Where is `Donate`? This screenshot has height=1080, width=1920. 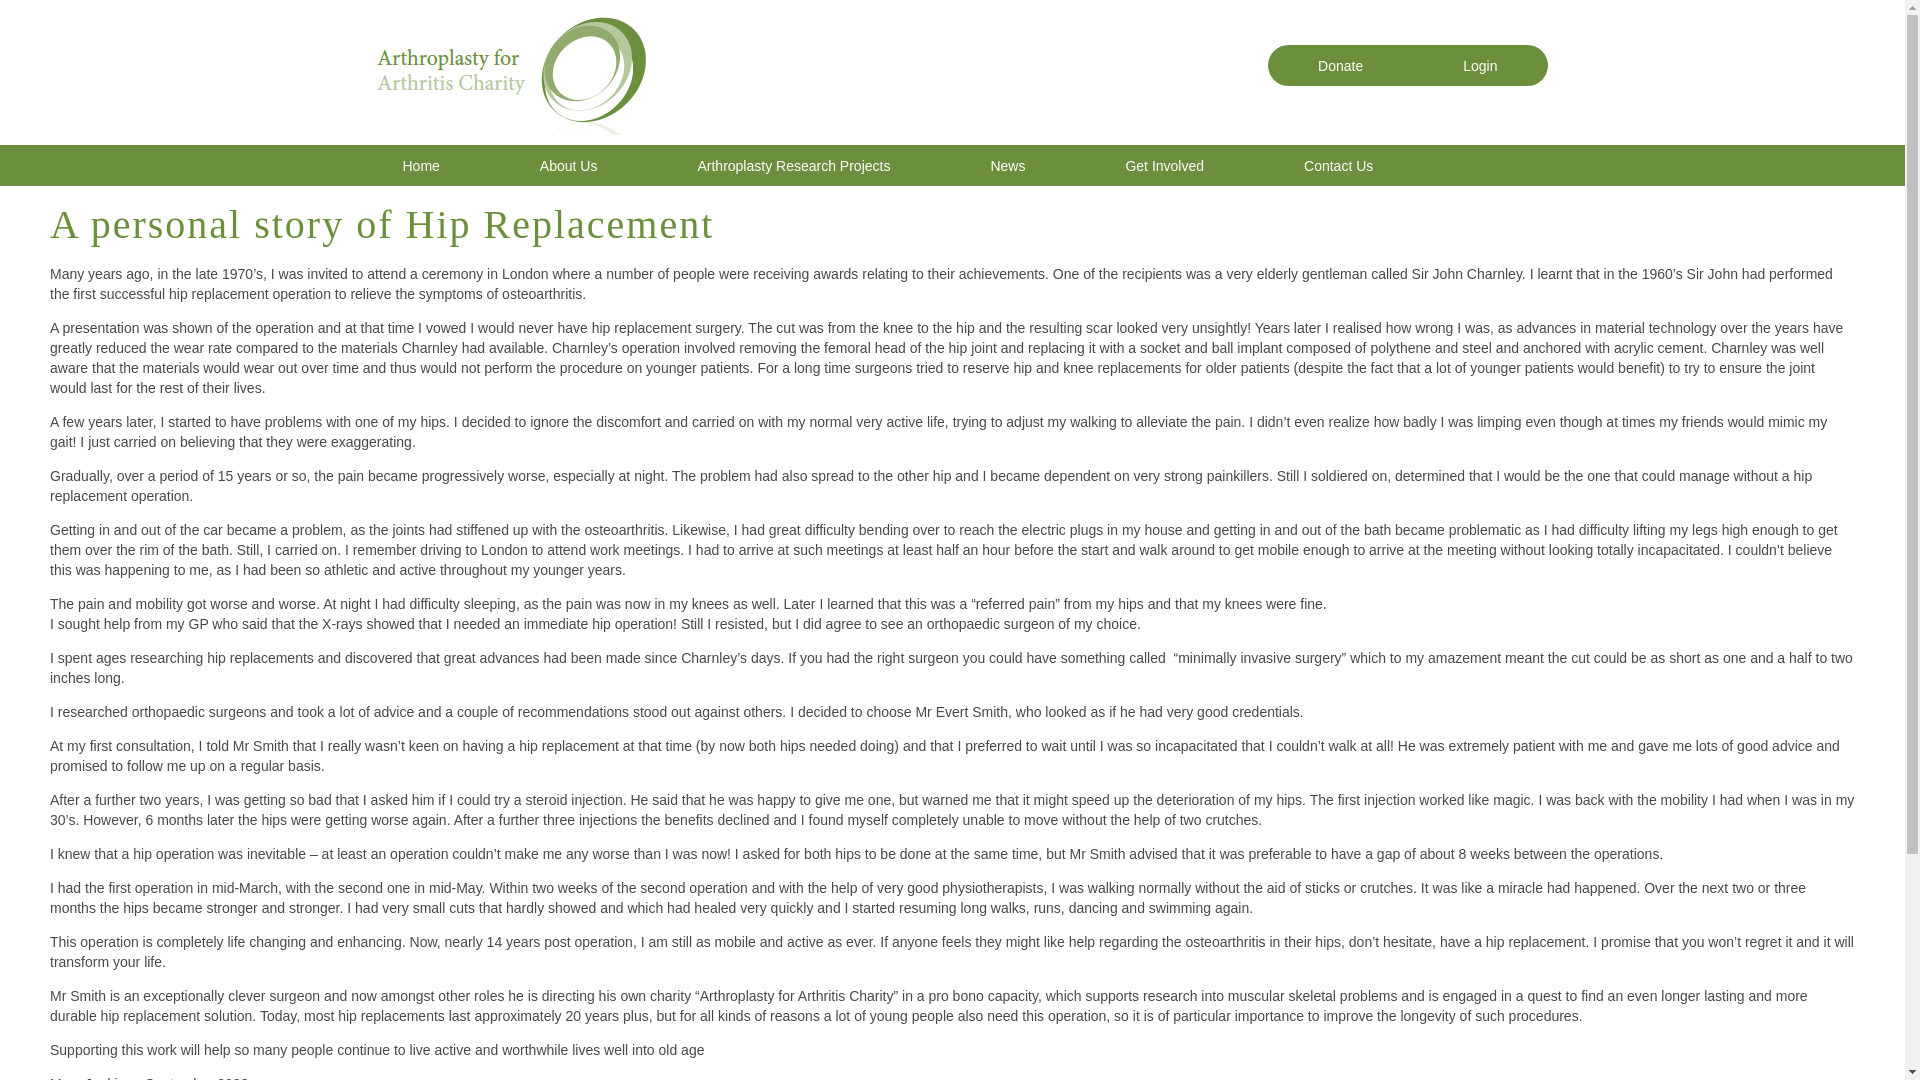 Donate is located at coordinates (1340, 66).